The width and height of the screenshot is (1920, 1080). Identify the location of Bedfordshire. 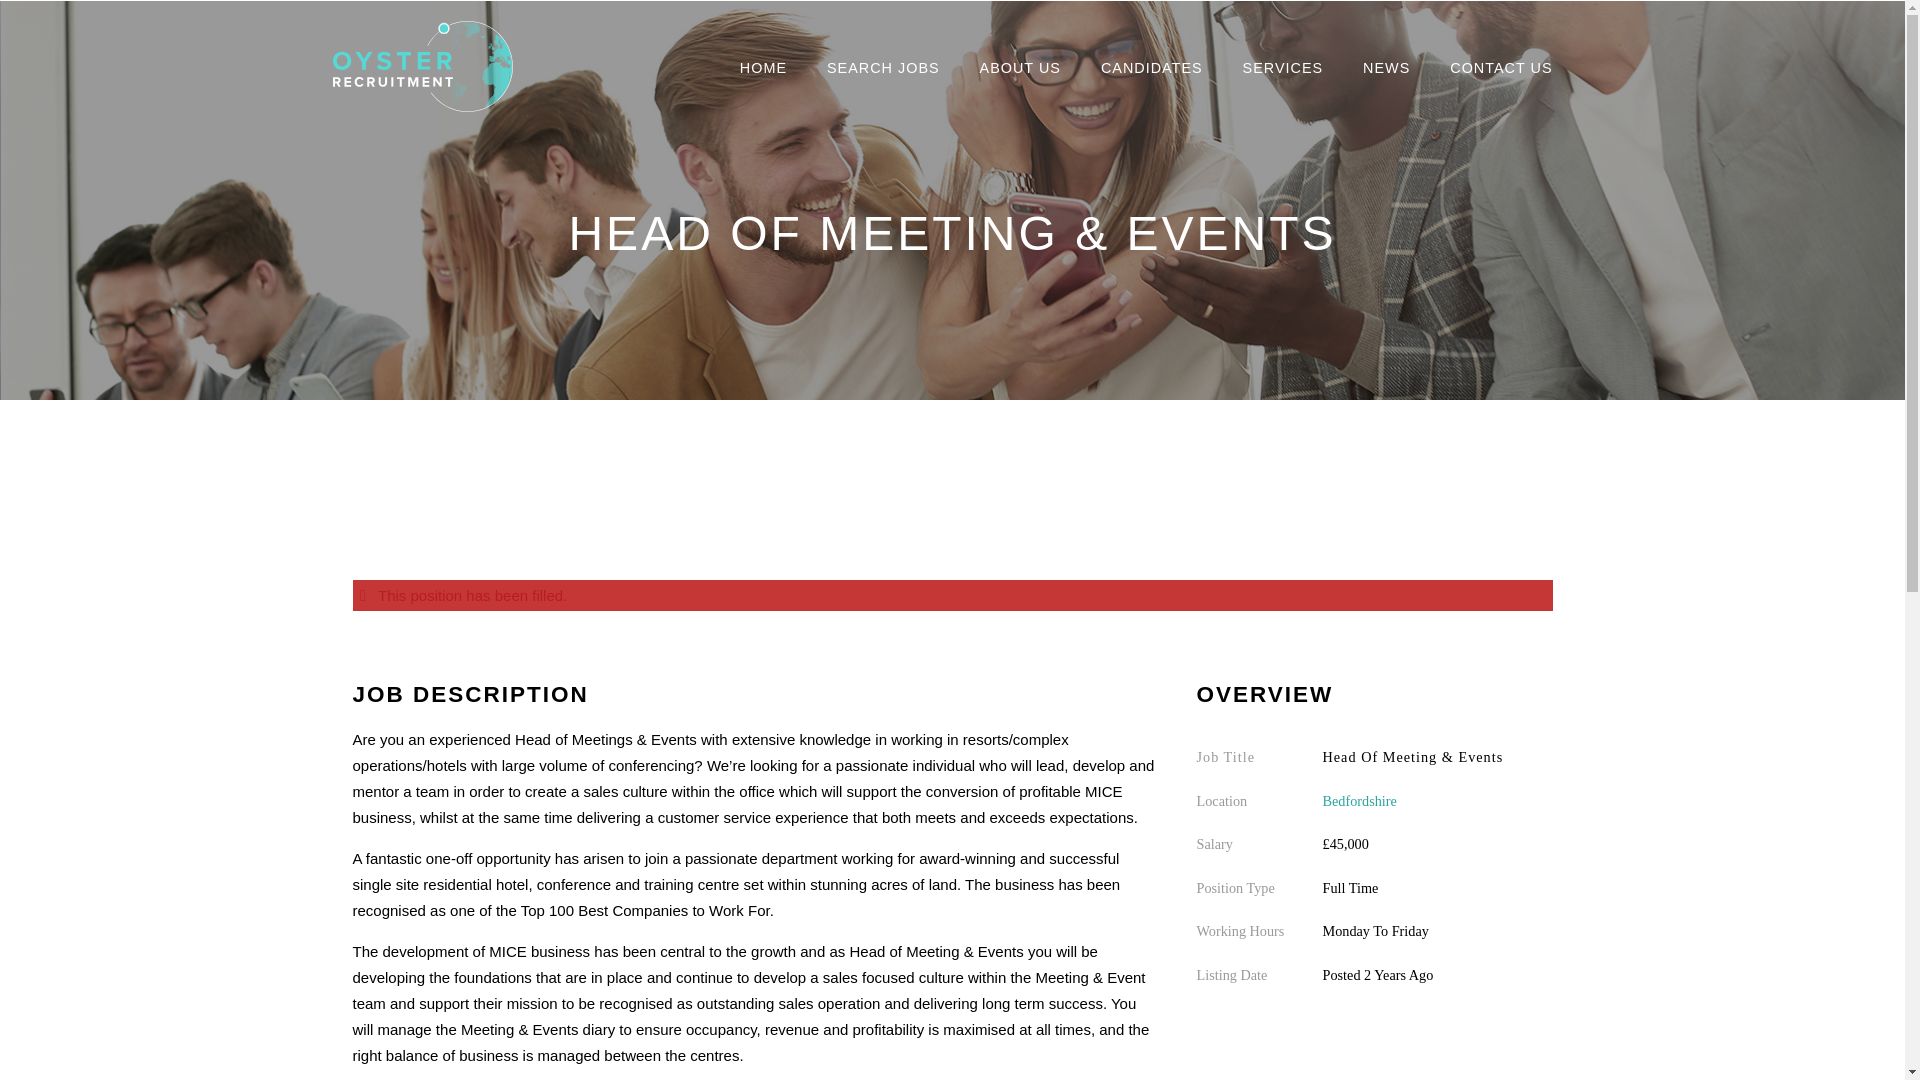
(1358, 799).